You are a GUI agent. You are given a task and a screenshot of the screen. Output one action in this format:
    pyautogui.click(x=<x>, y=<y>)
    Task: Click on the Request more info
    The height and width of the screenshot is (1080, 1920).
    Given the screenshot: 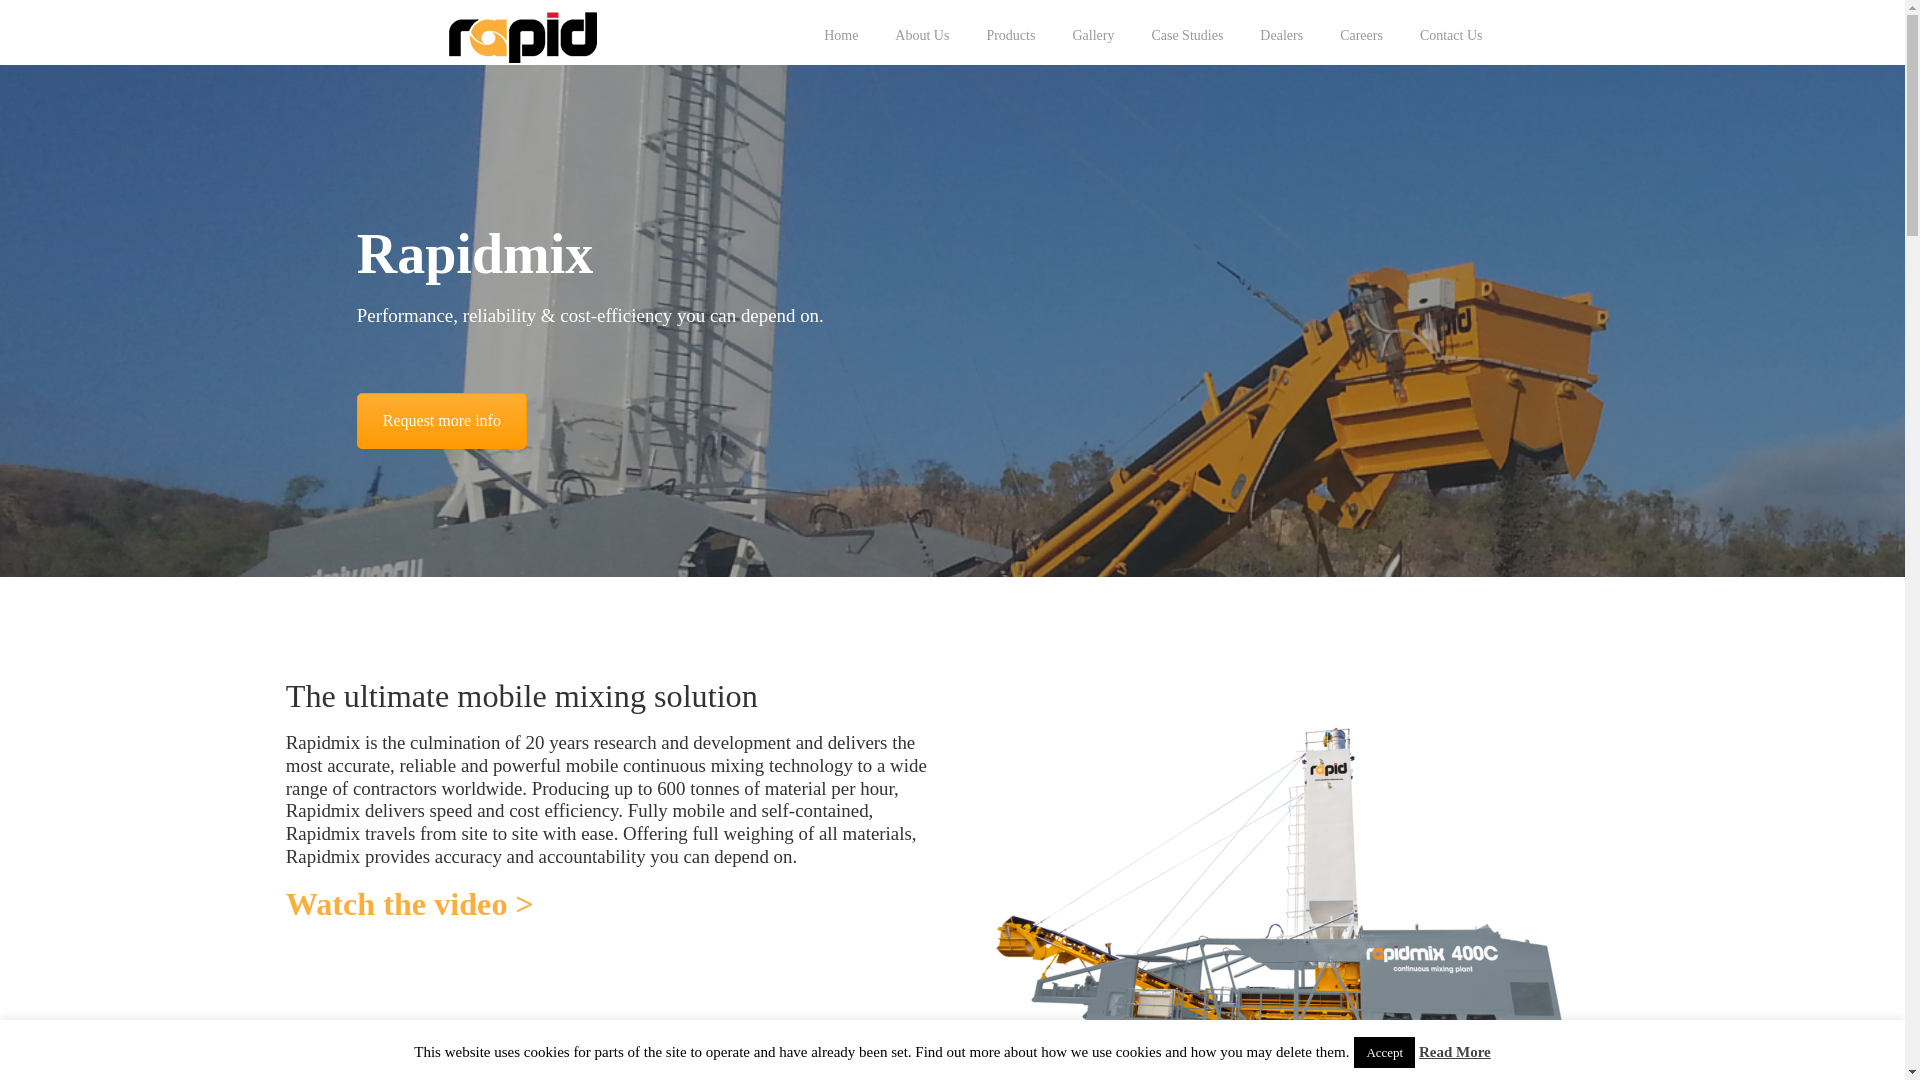 What is the action you would take?
    pyautogui.click(x=442, y=421)
    